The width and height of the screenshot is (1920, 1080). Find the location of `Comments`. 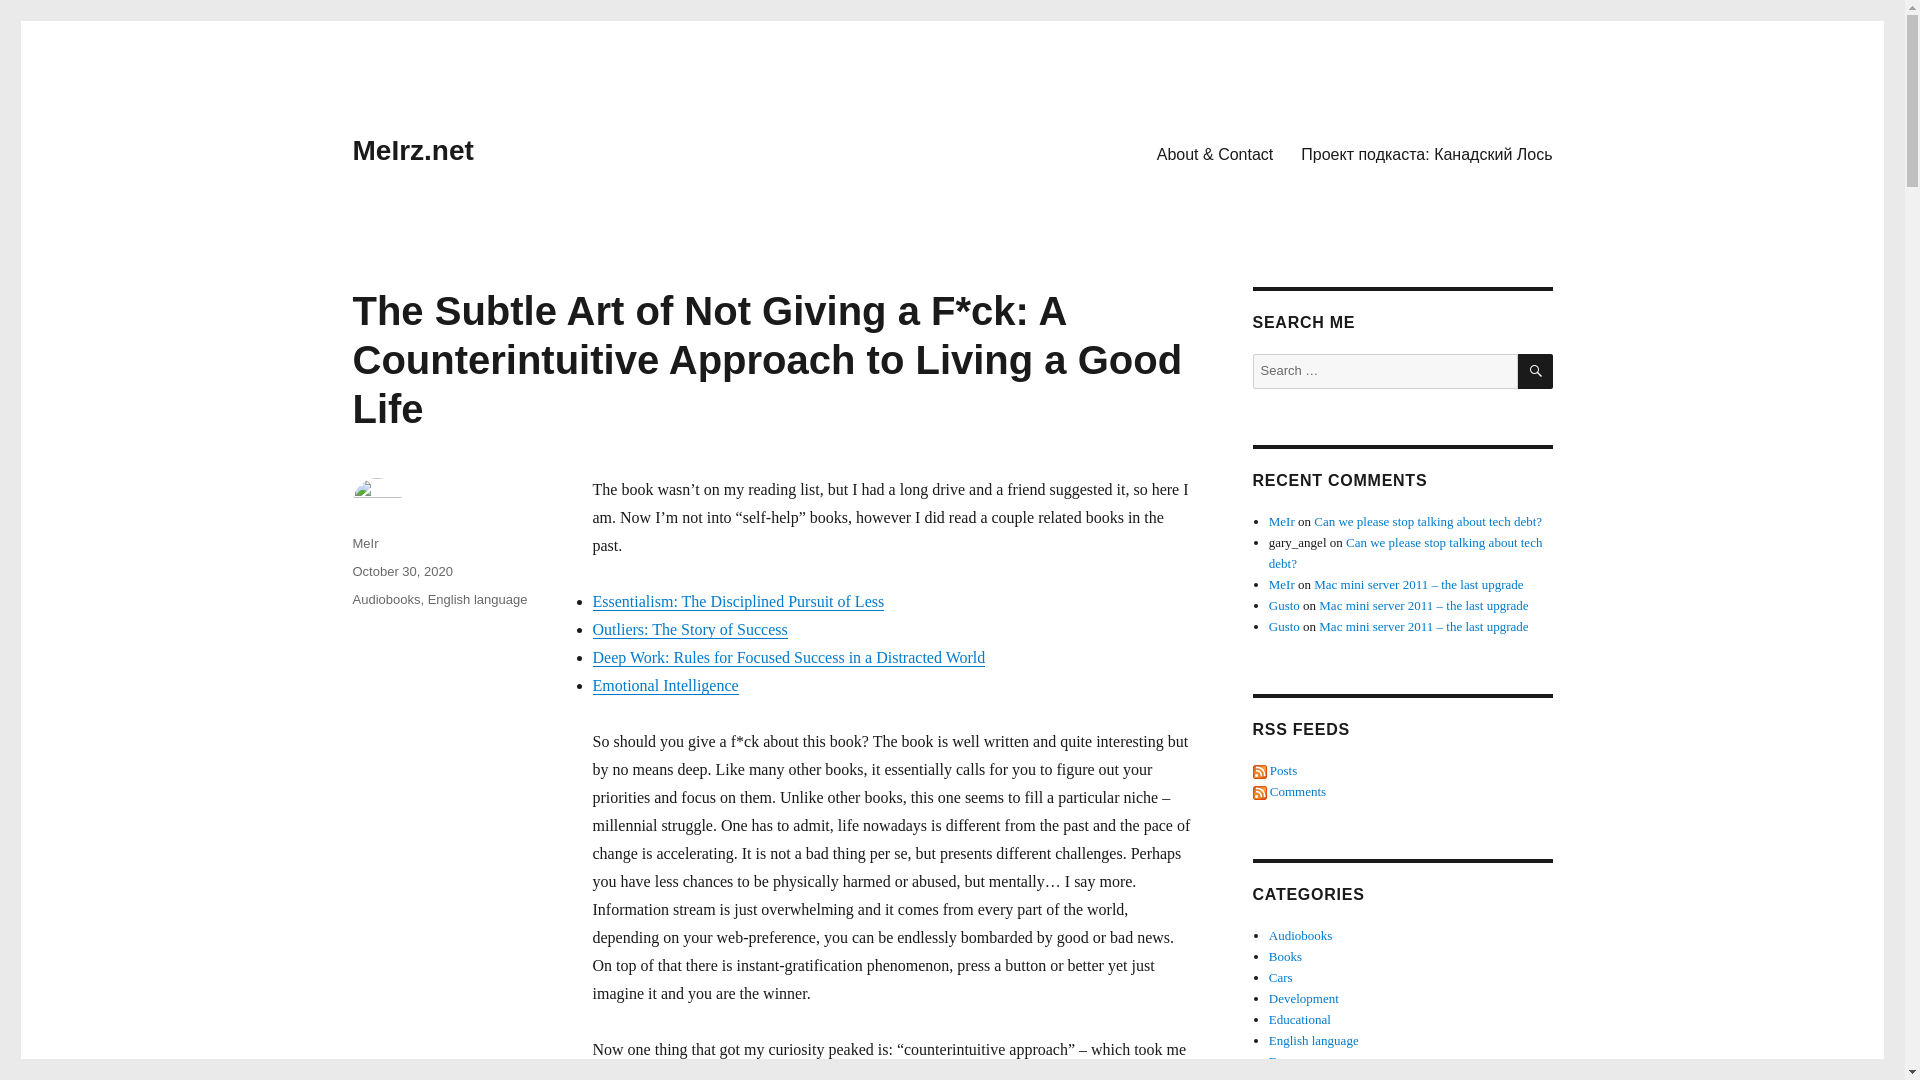

Comments is located at coordinates (1288, 792).